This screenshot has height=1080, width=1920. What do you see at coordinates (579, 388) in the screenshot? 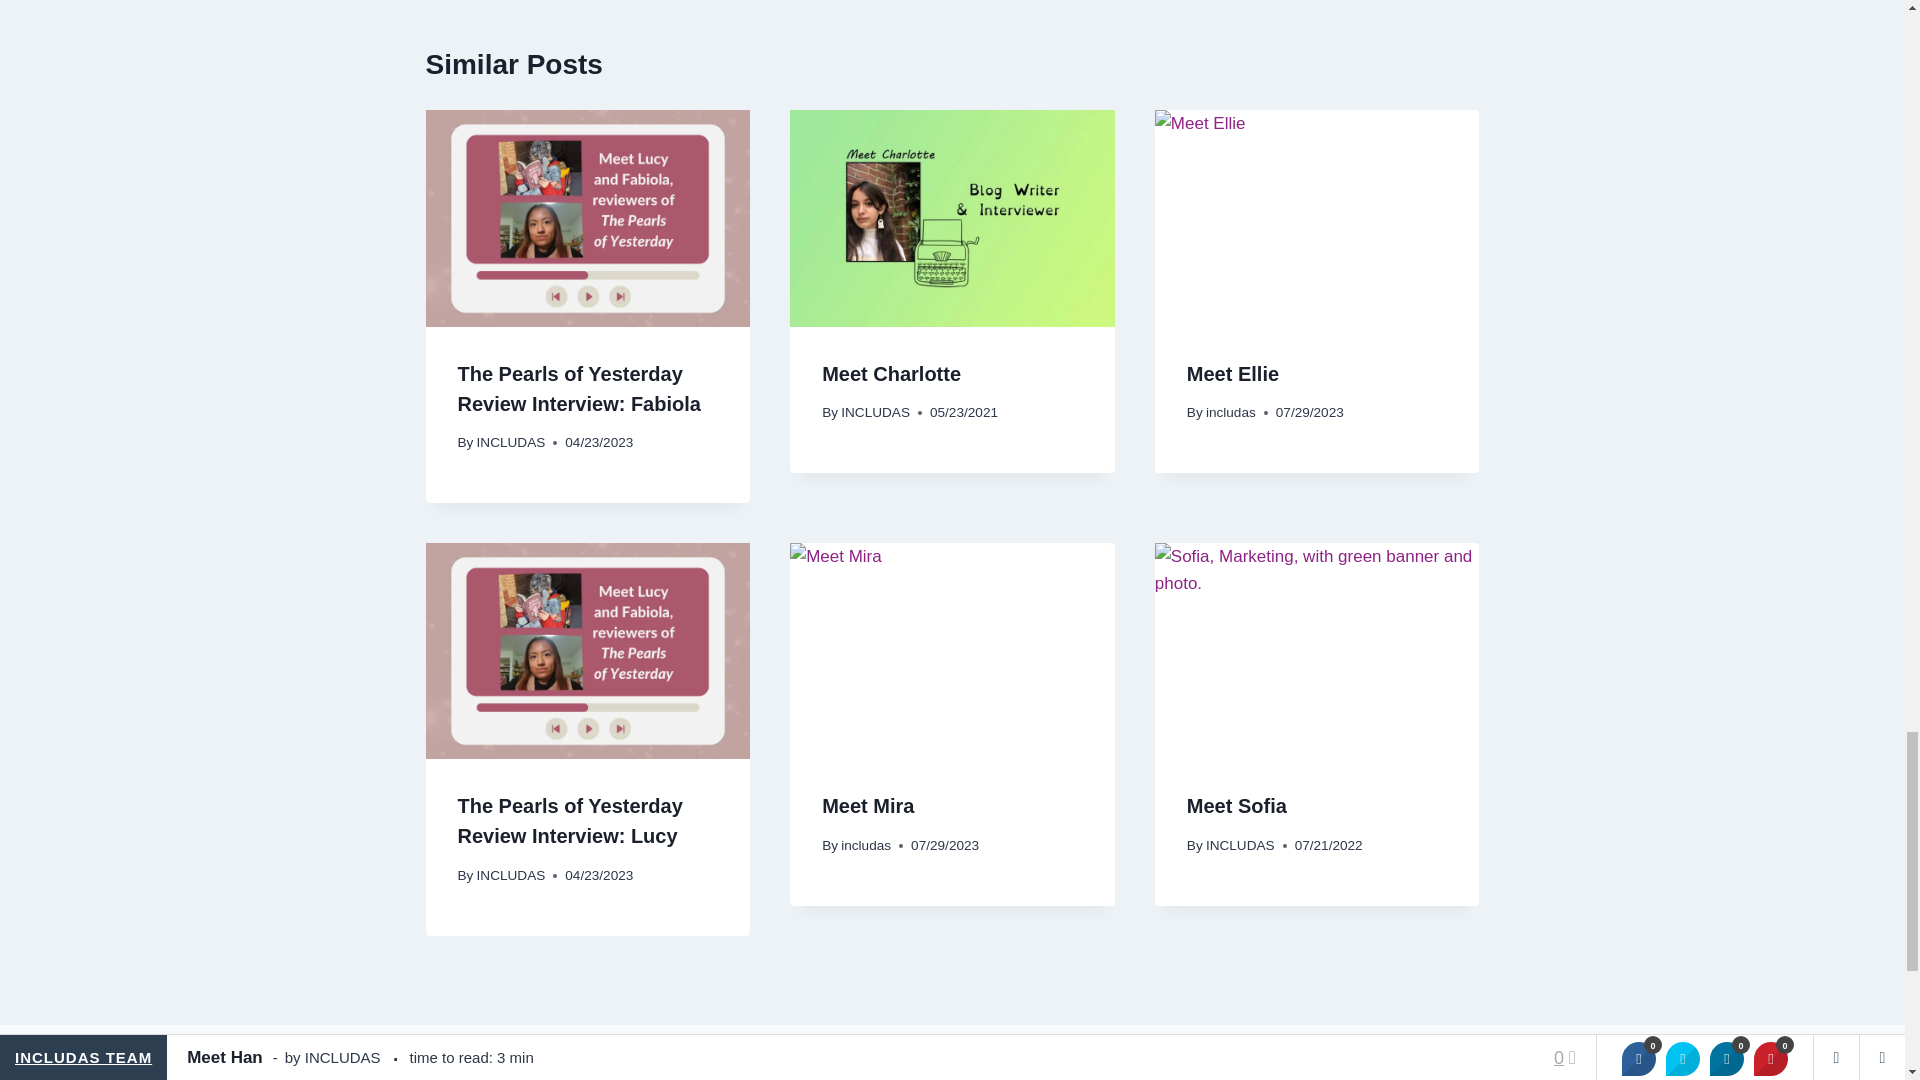
I see `The Pearls of Yesterday Review Interview: Fabiola` at bounding box center [579, 388].